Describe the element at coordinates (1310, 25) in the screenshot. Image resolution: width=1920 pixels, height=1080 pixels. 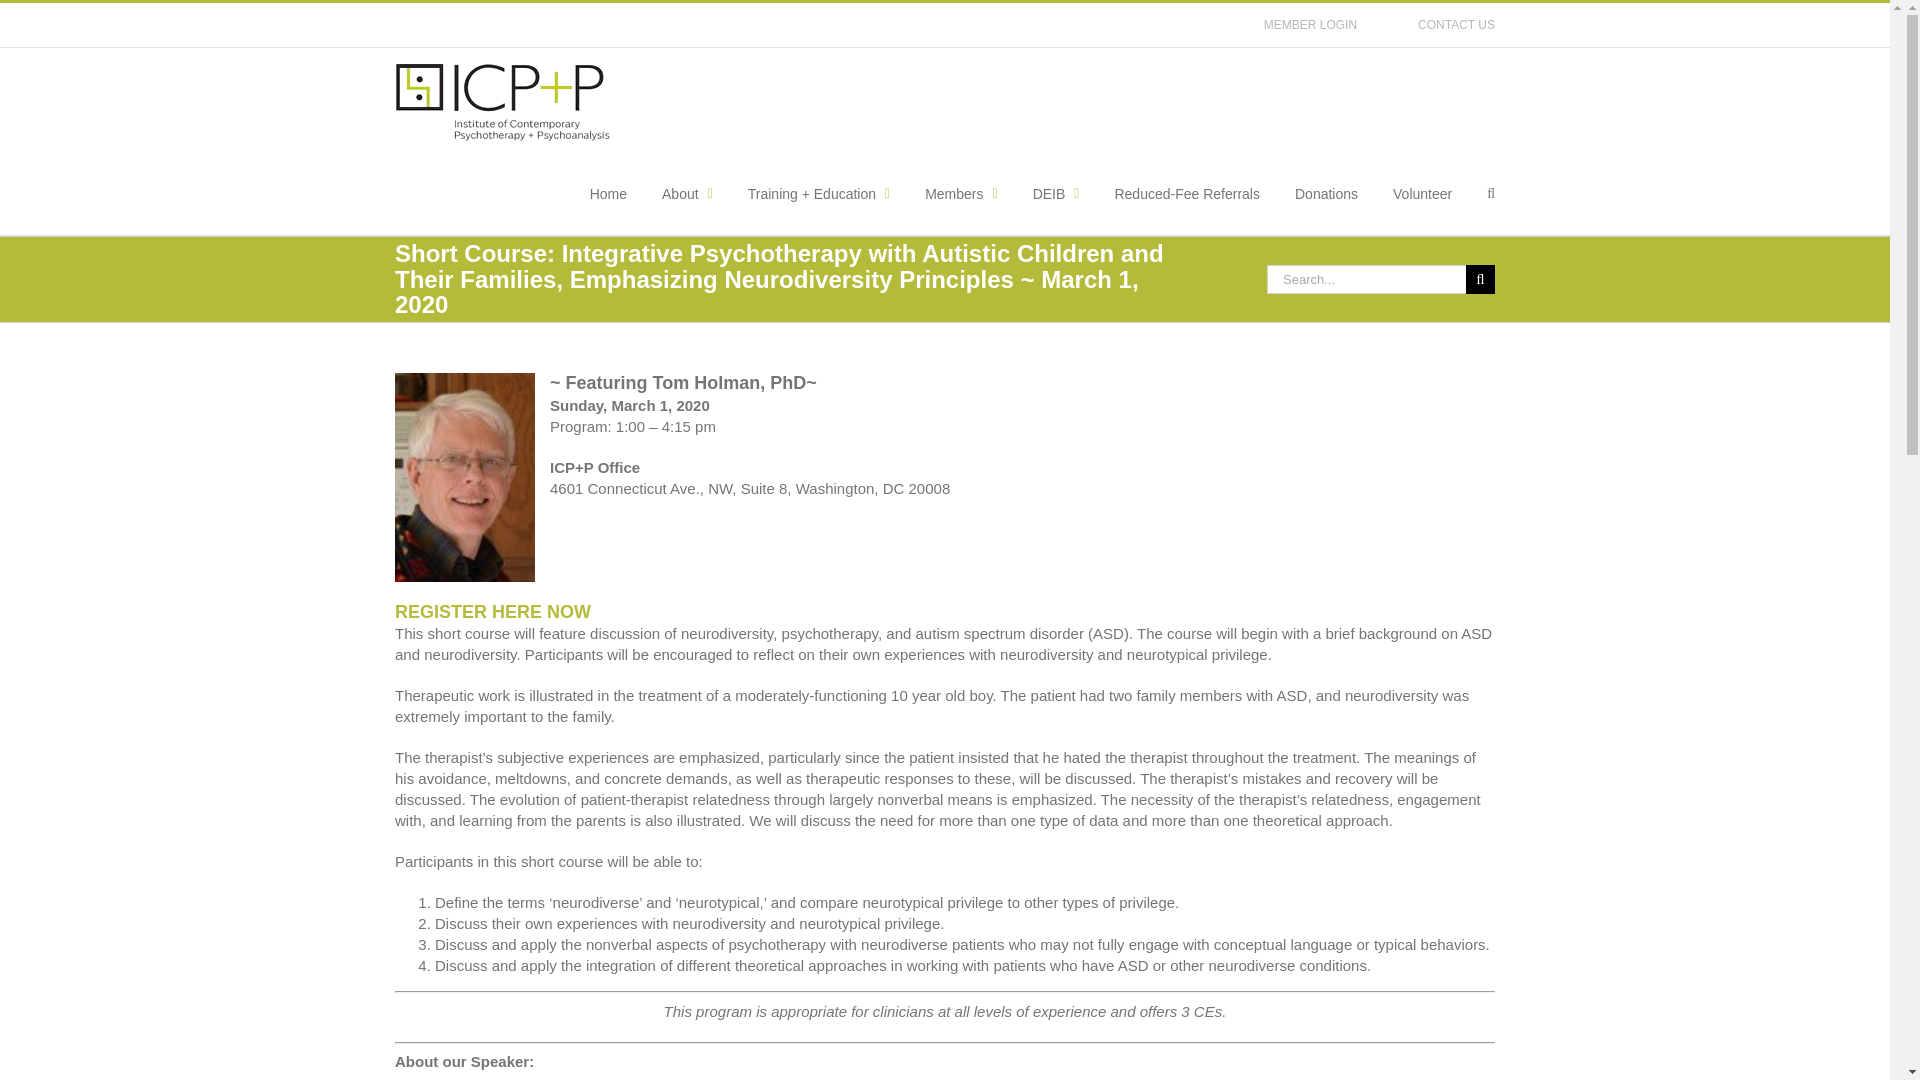
I see `MEMBER LOGIN` at that location.